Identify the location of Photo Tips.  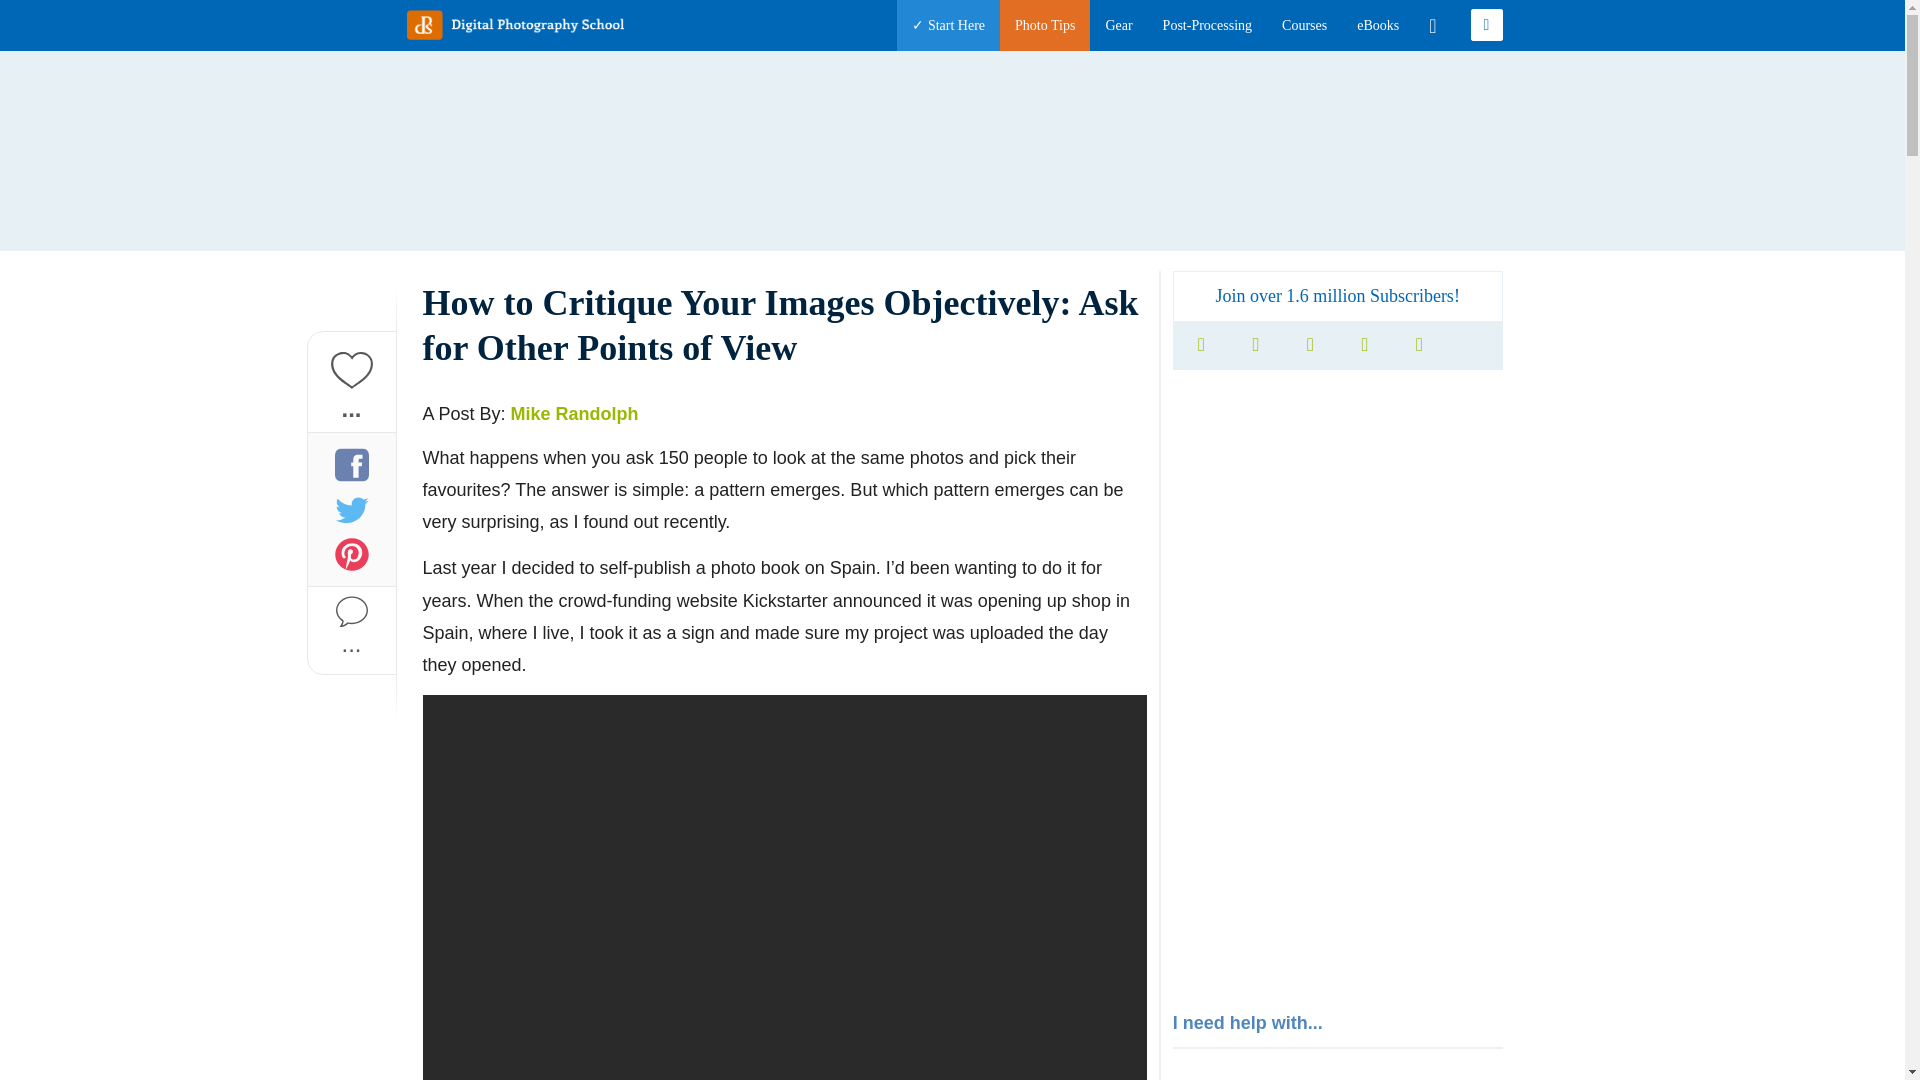
(1044, 25).